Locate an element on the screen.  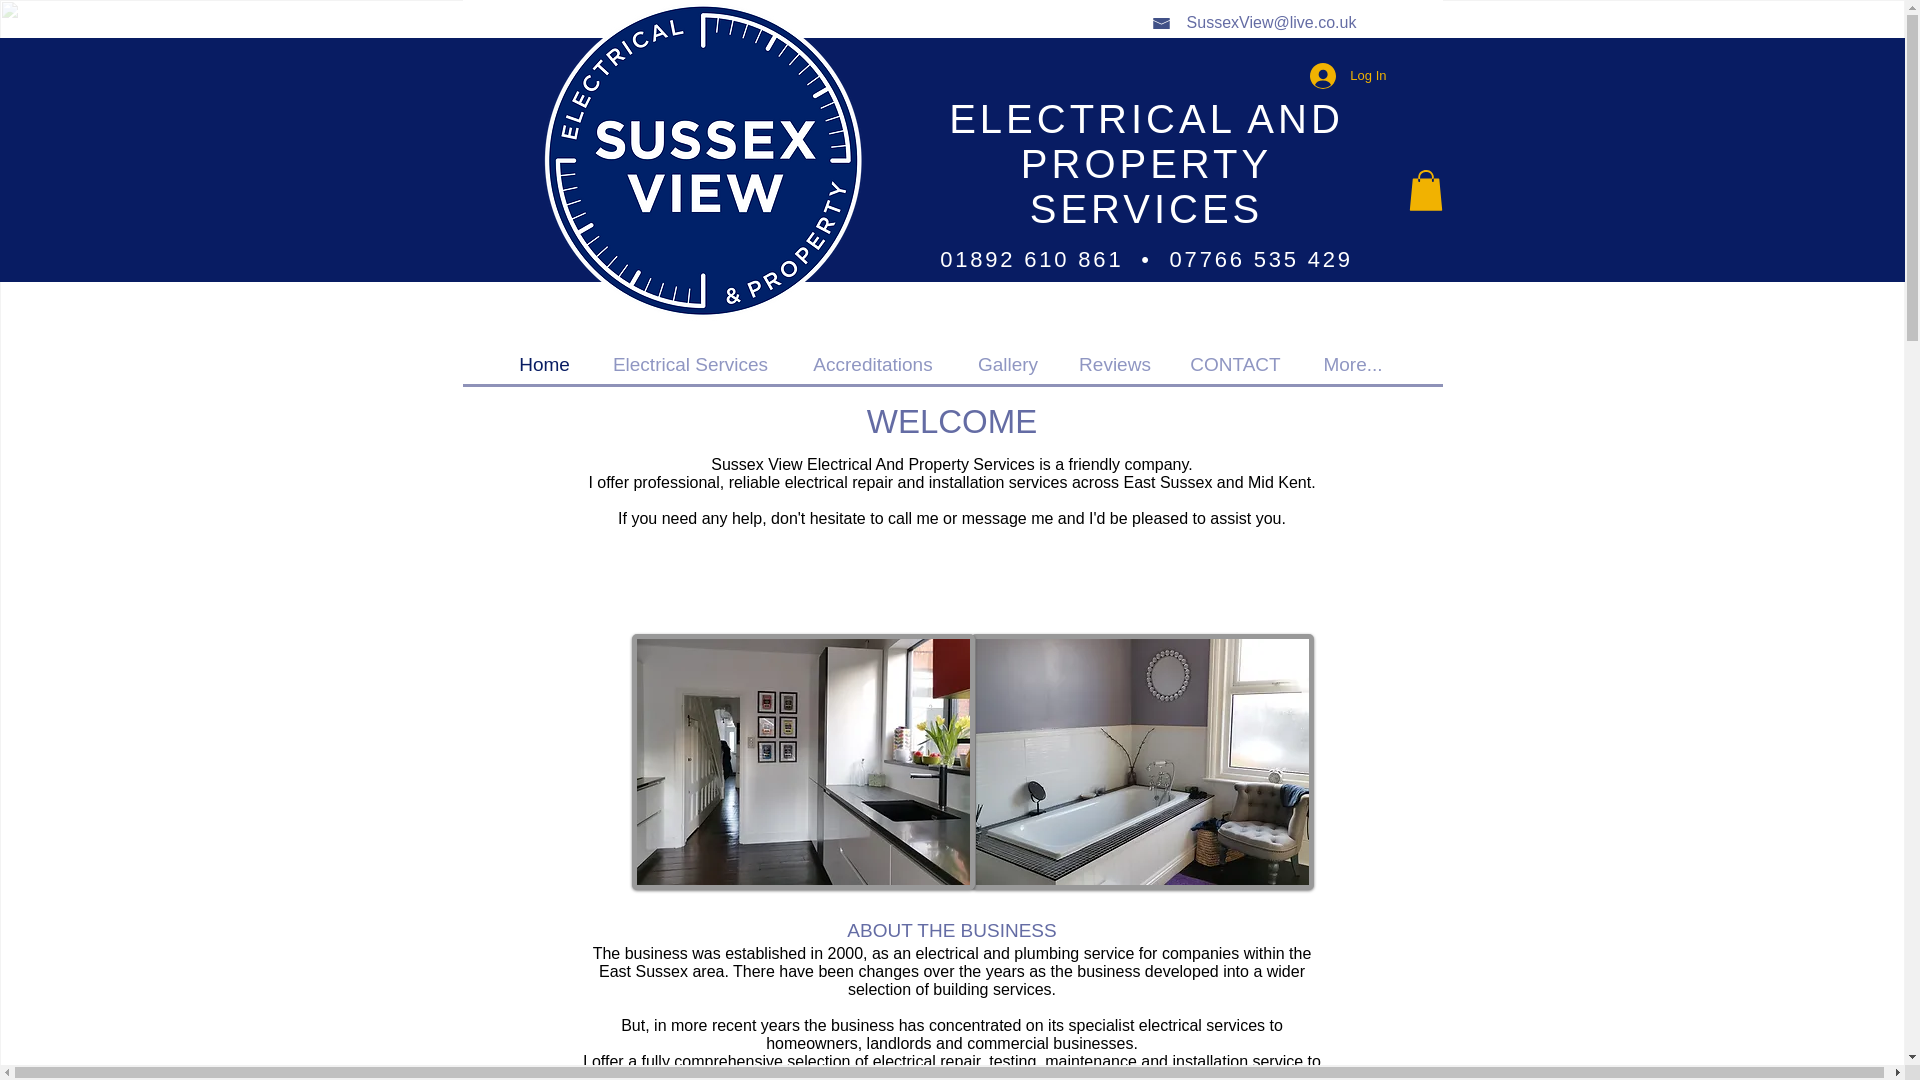
Gallery is located at coordinates (1008, 364).